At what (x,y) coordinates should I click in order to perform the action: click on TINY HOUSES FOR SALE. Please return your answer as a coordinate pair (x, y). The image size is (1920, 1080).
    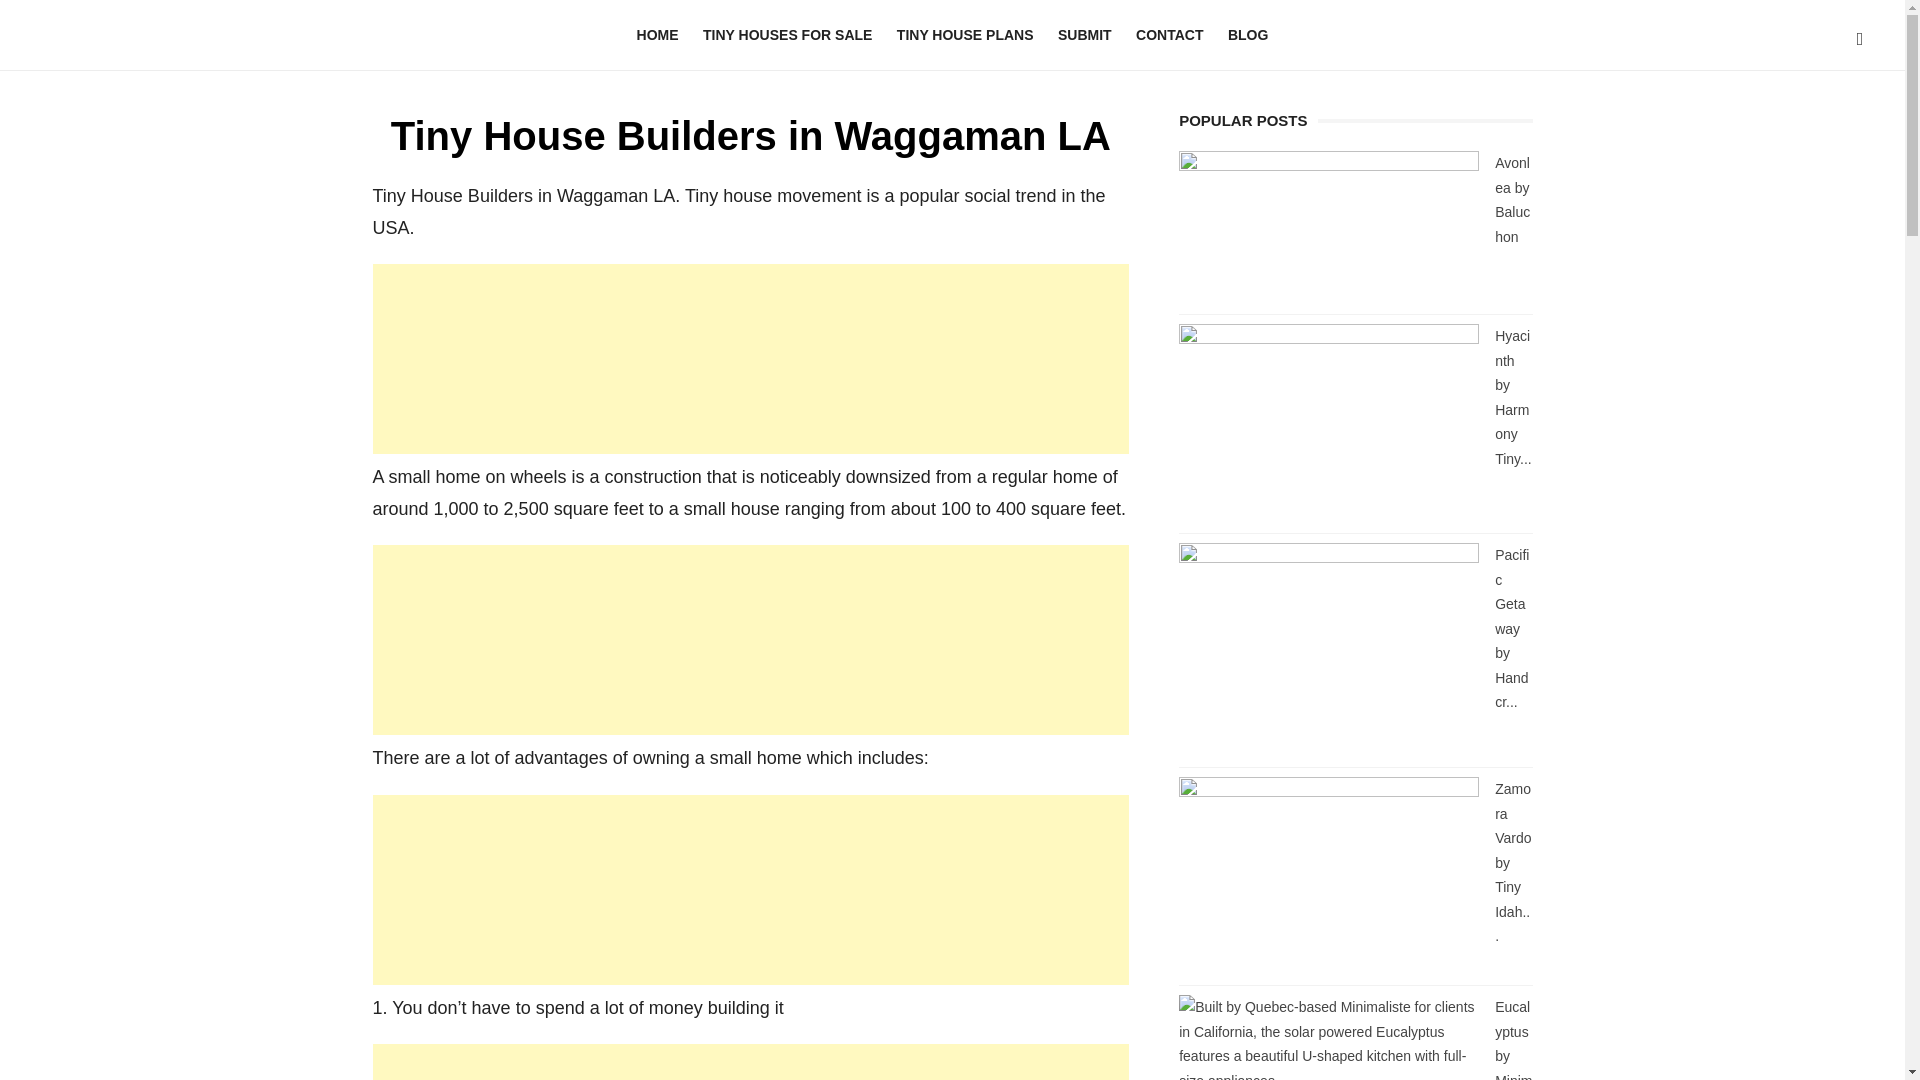
    Looking at the image, I should click on (787, 35).